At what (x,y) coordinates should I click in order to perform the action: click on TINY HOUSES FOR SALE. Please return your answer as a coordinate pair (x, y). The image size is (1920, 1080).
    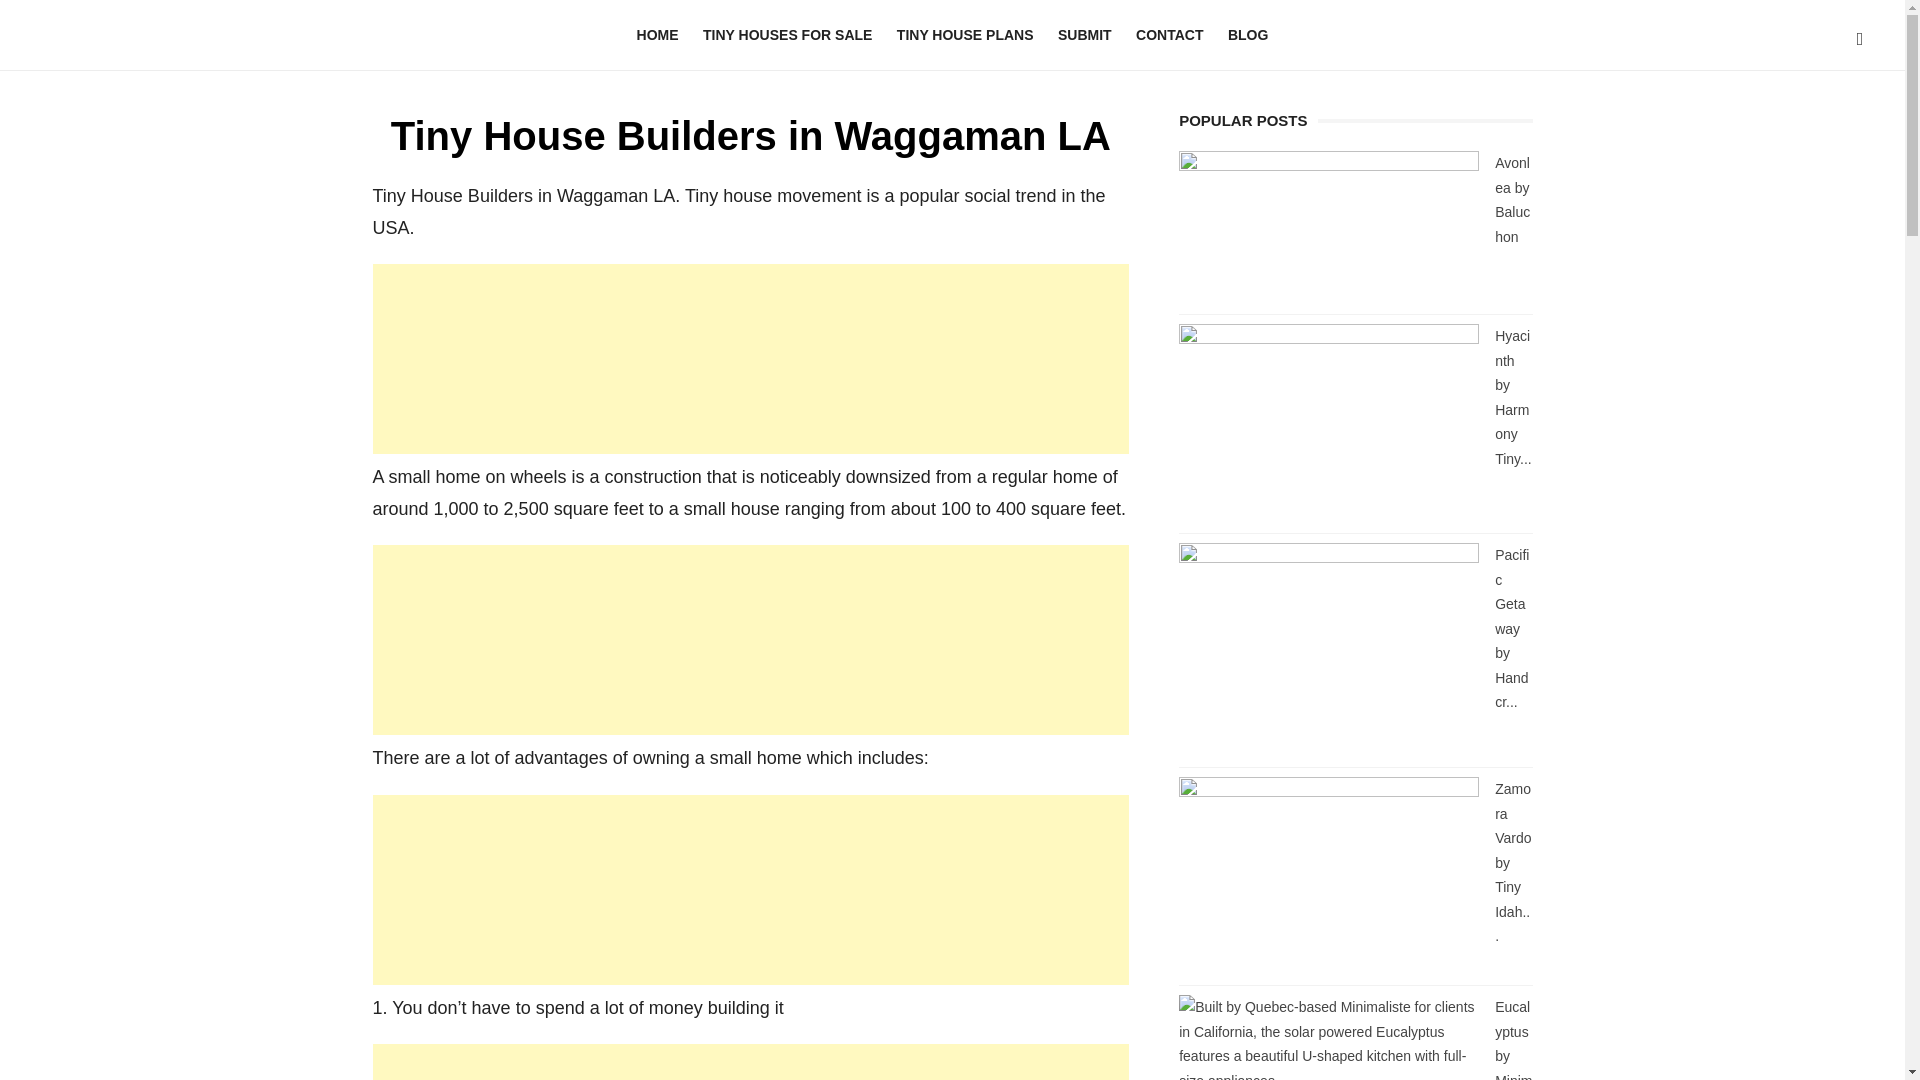
    Looking at the image, I should click on (787, 35).